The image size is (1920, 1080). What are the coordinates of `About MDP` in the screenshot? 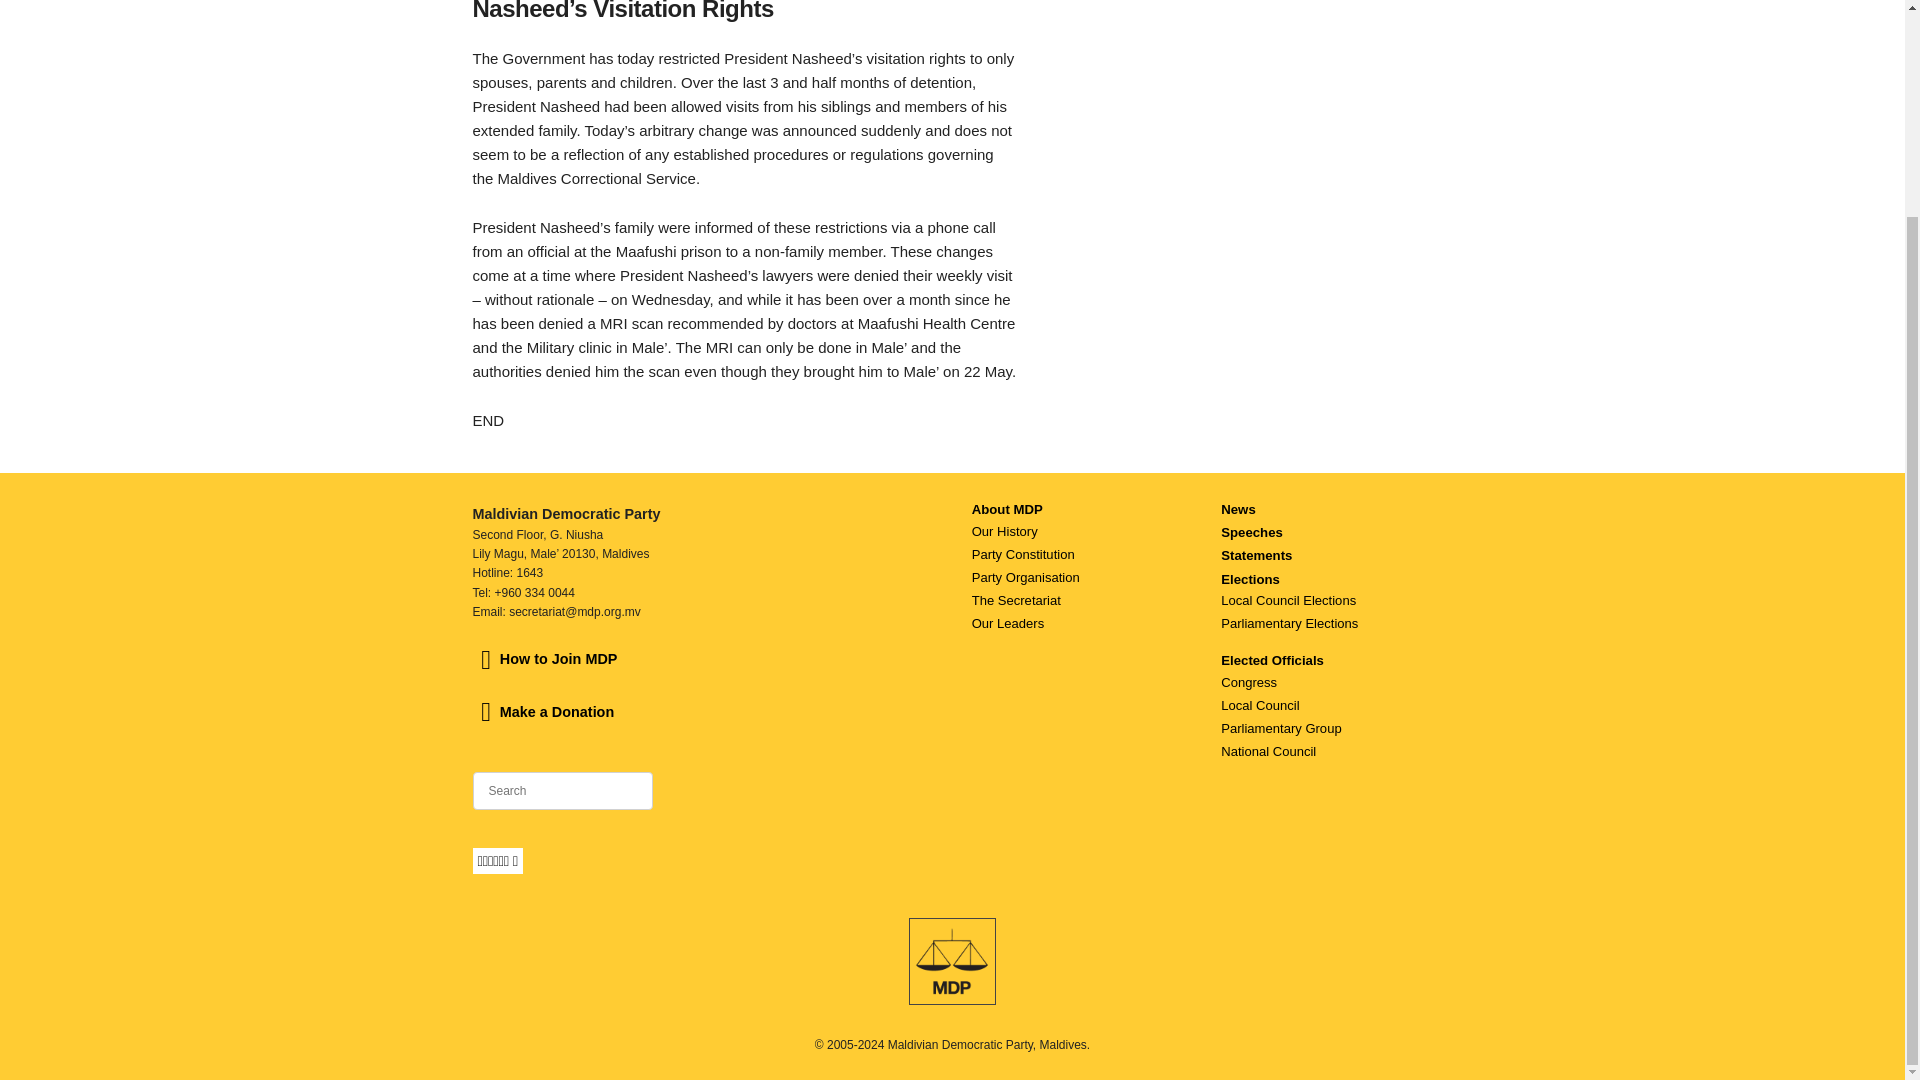 It's located at (1006, 510).